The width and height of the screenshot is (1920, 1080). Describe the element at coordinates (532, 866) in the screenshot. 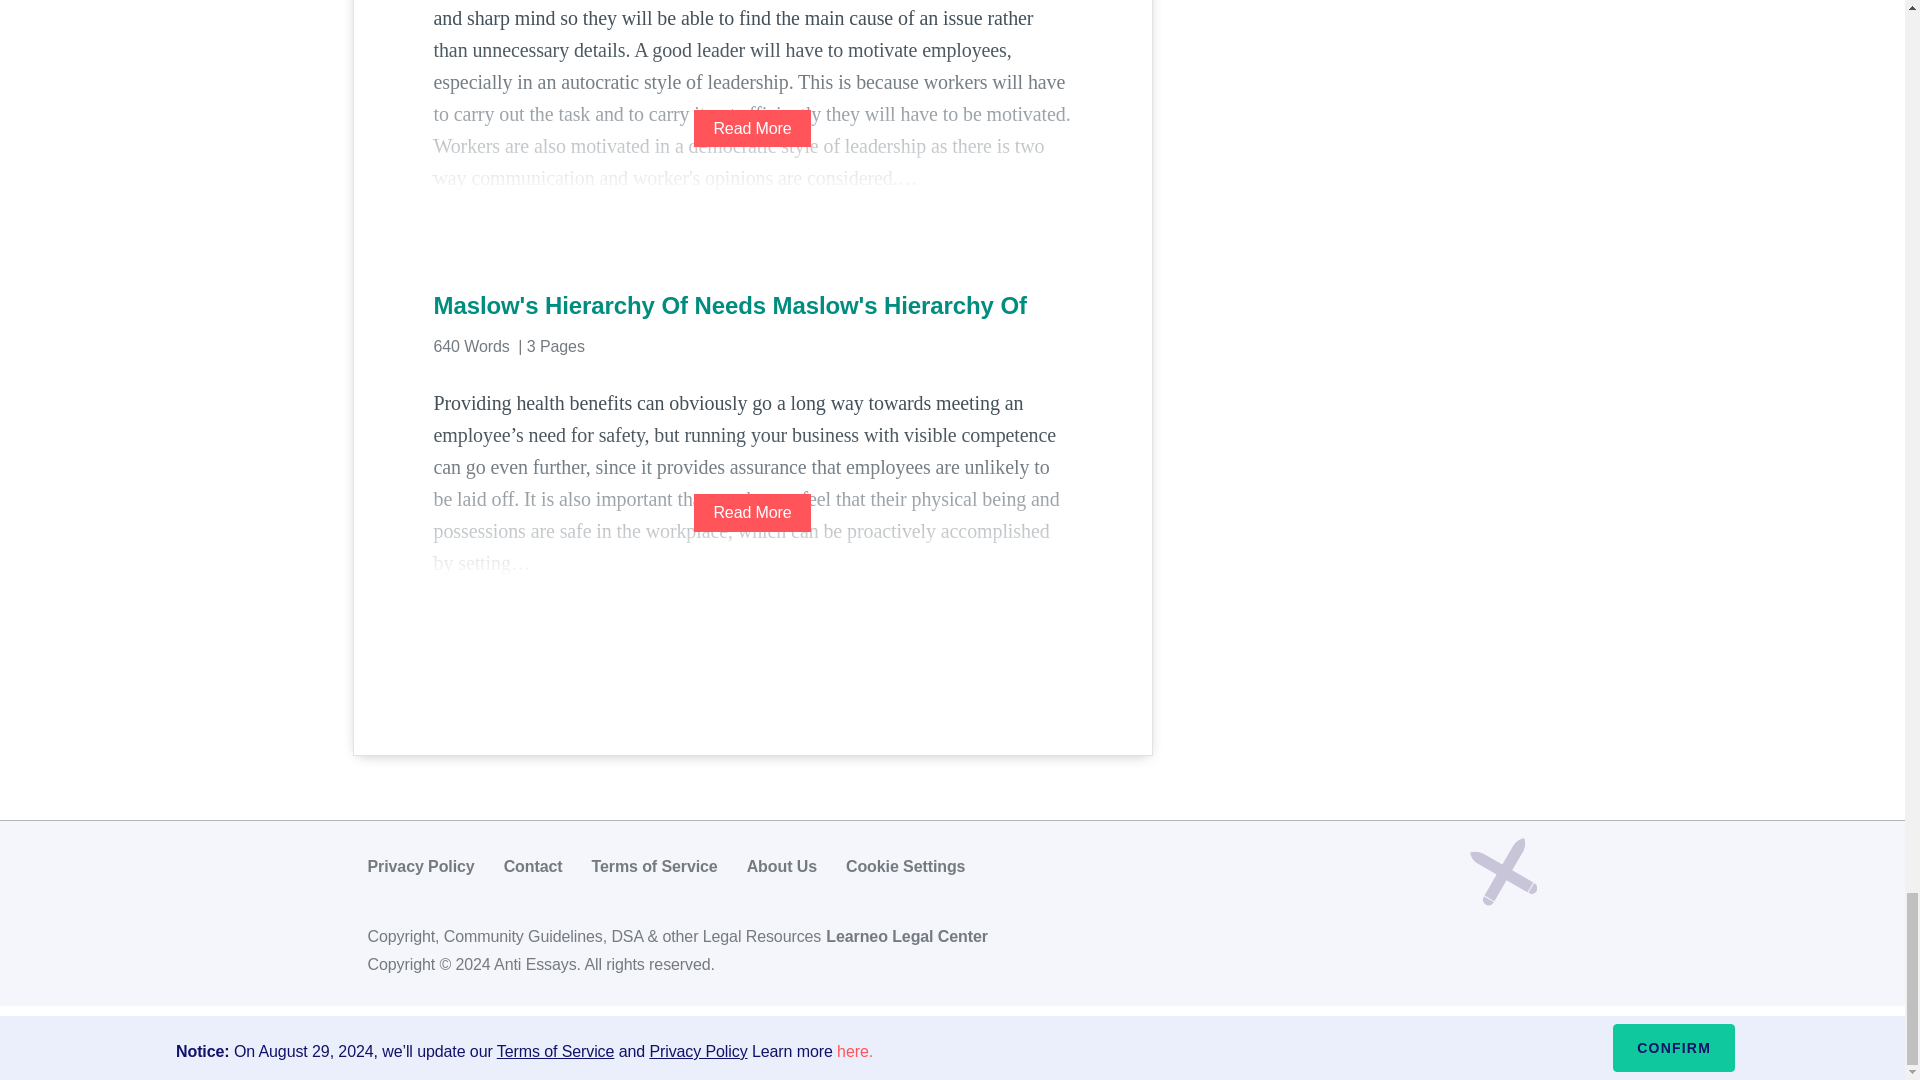

I see `Contact` at that location.